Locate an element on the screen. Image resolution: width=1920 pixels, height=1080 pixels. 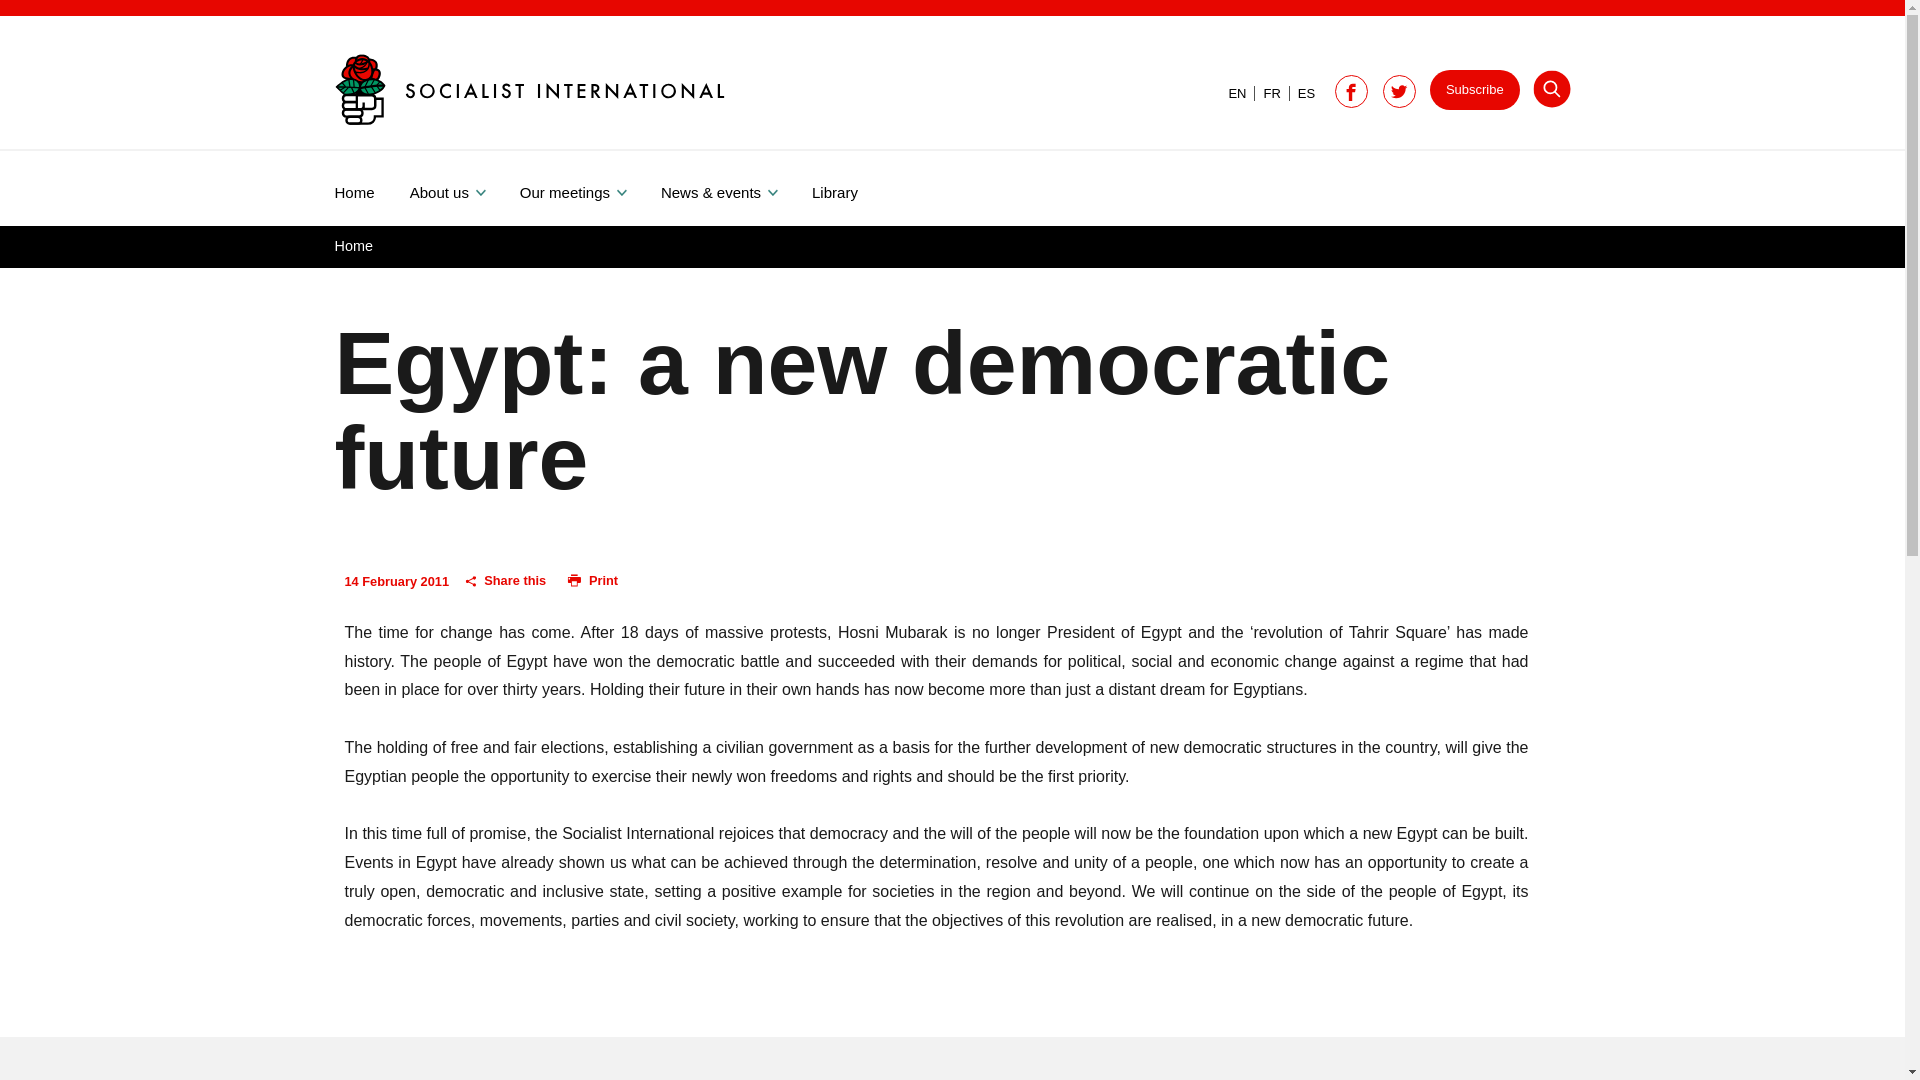
Follow Socialist International on Twitter is located at coordinates (1399, 92).